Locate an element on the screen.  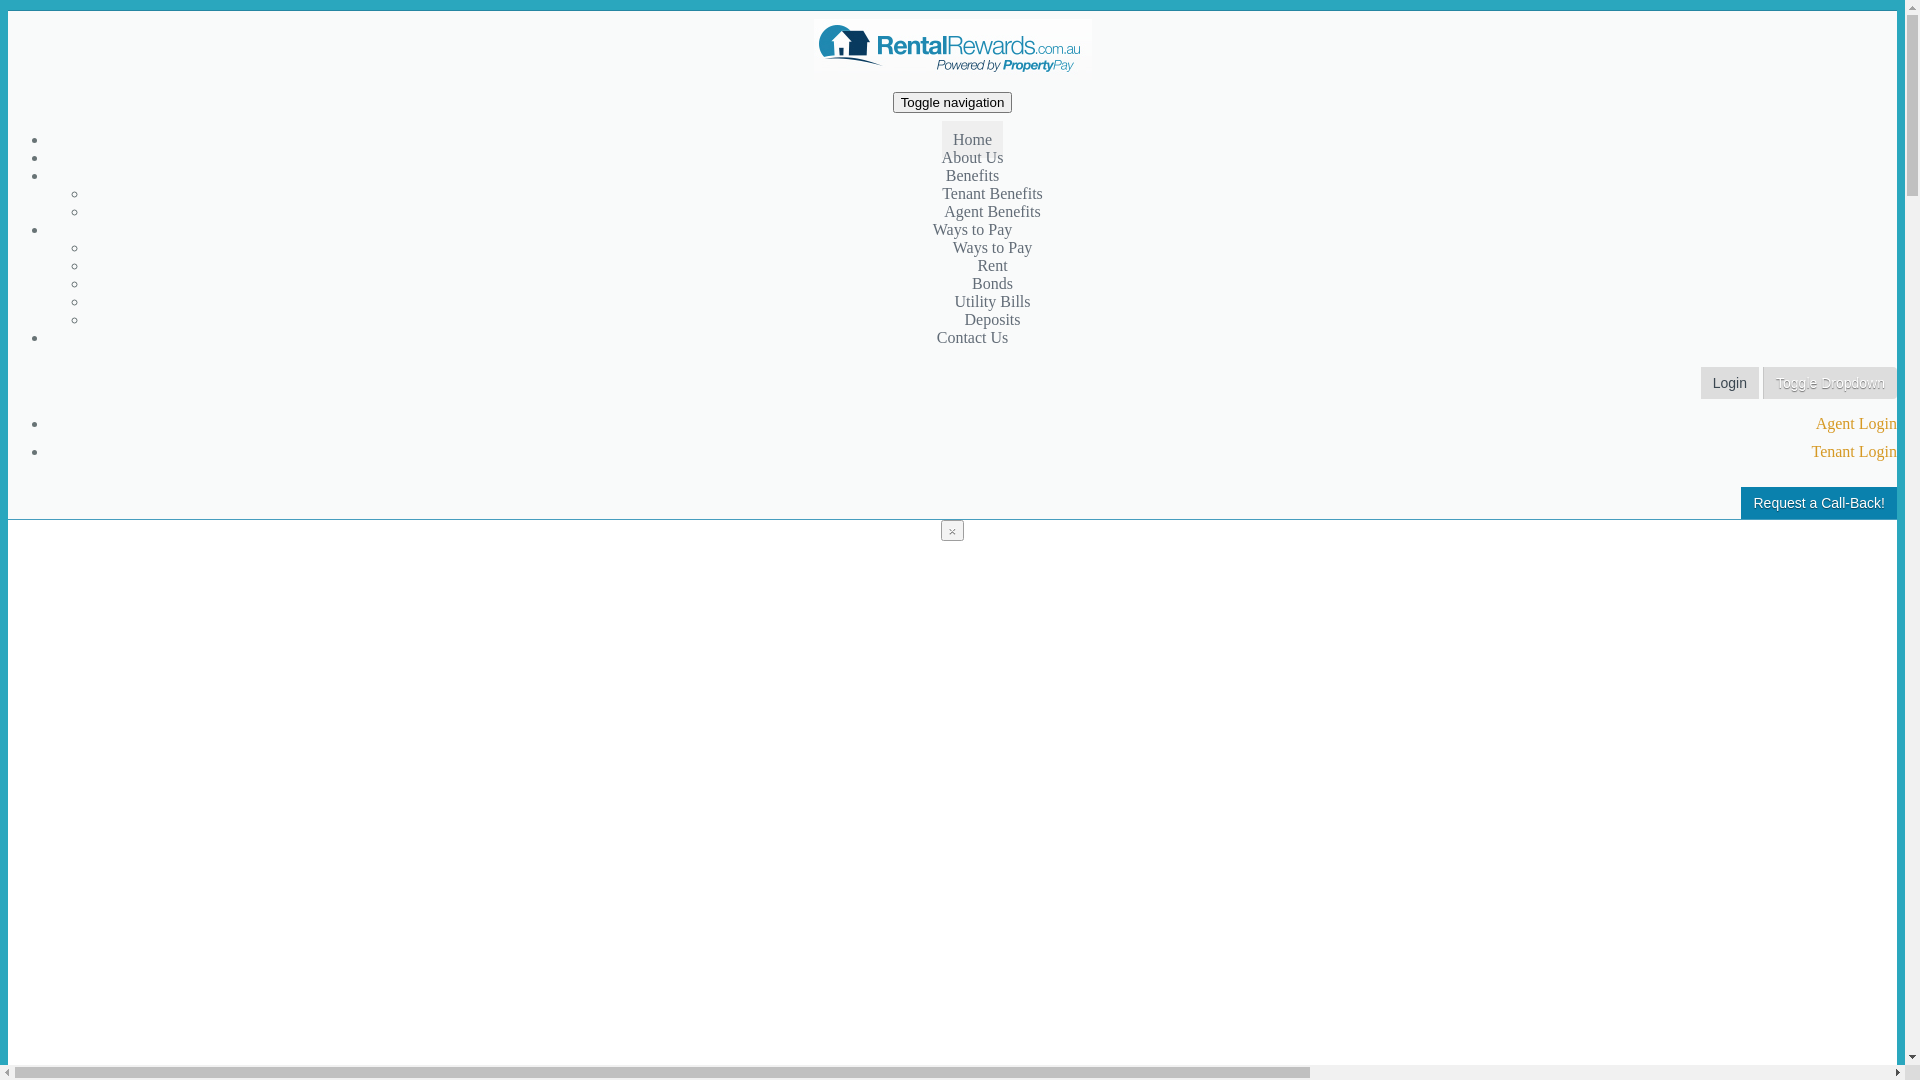
Contact Us is located at coordinates (973, 338).